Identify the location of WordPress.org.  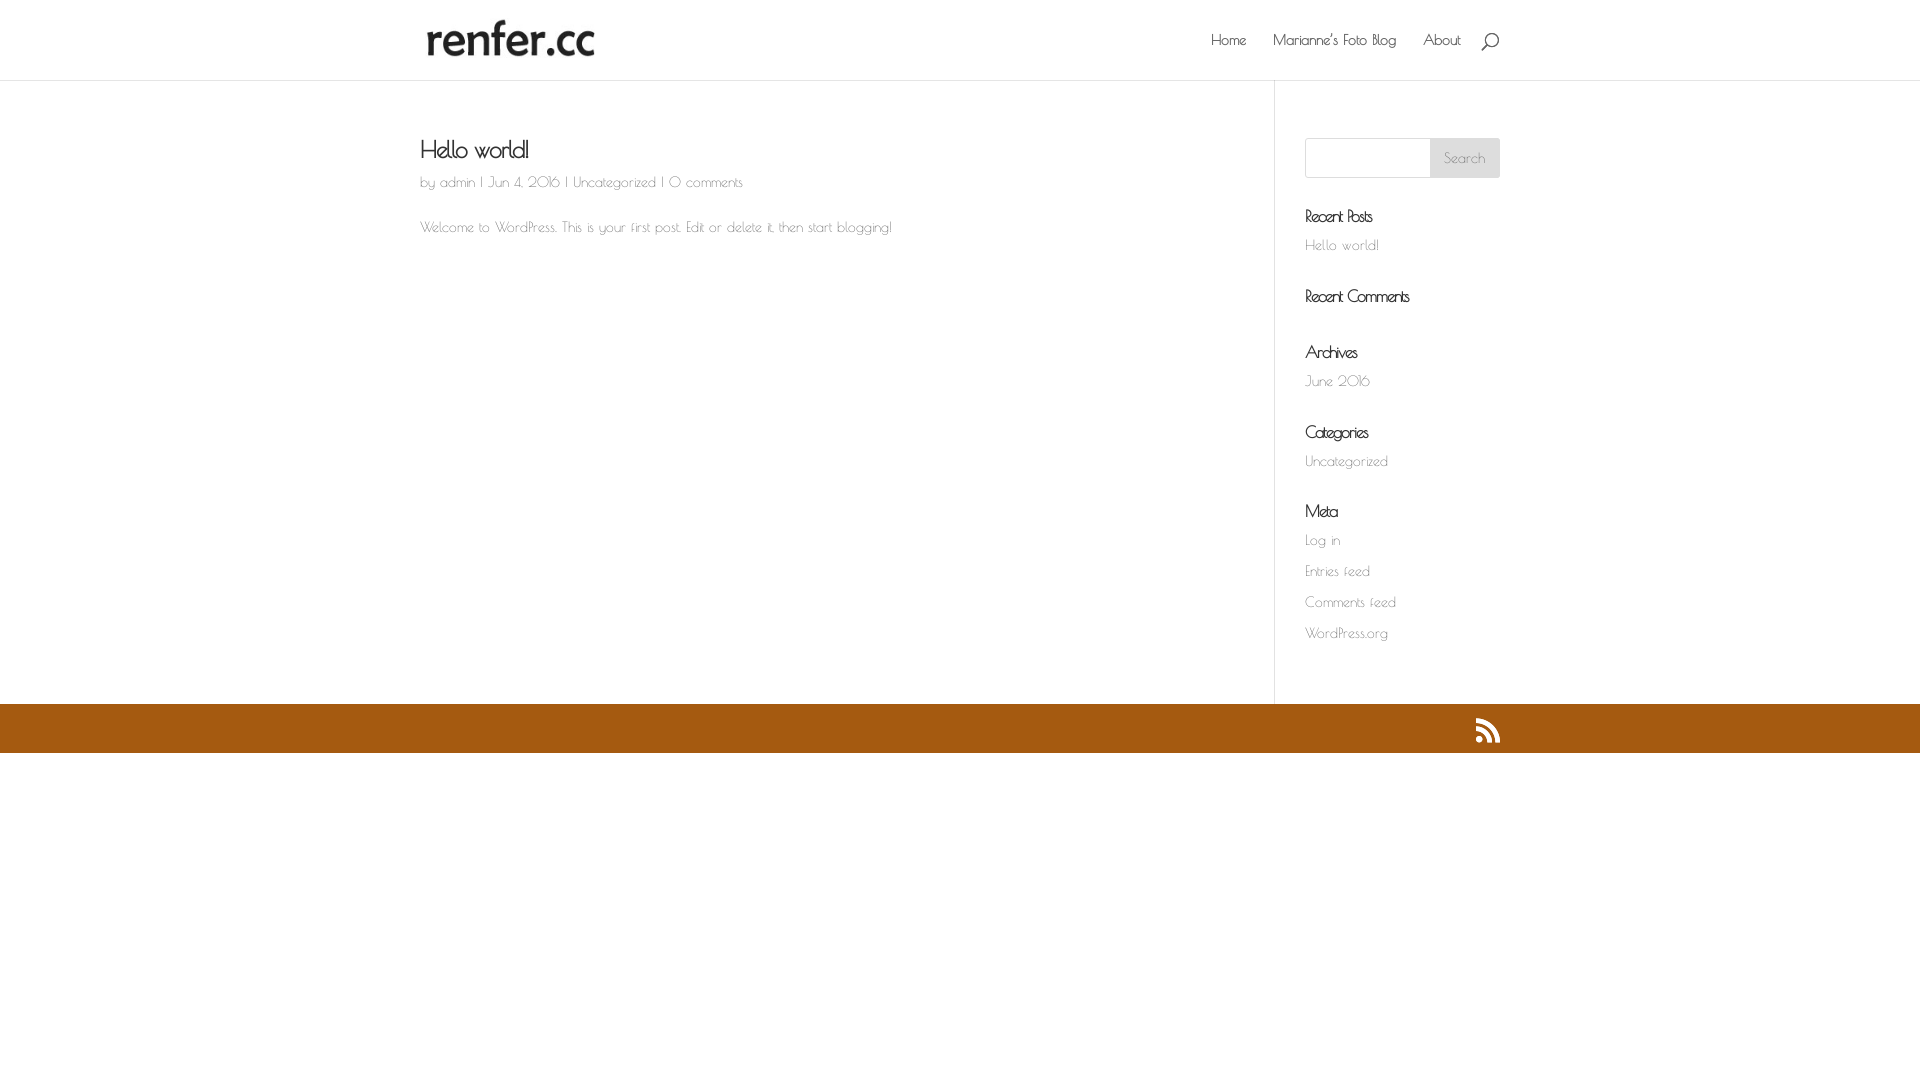
(1346, 633).